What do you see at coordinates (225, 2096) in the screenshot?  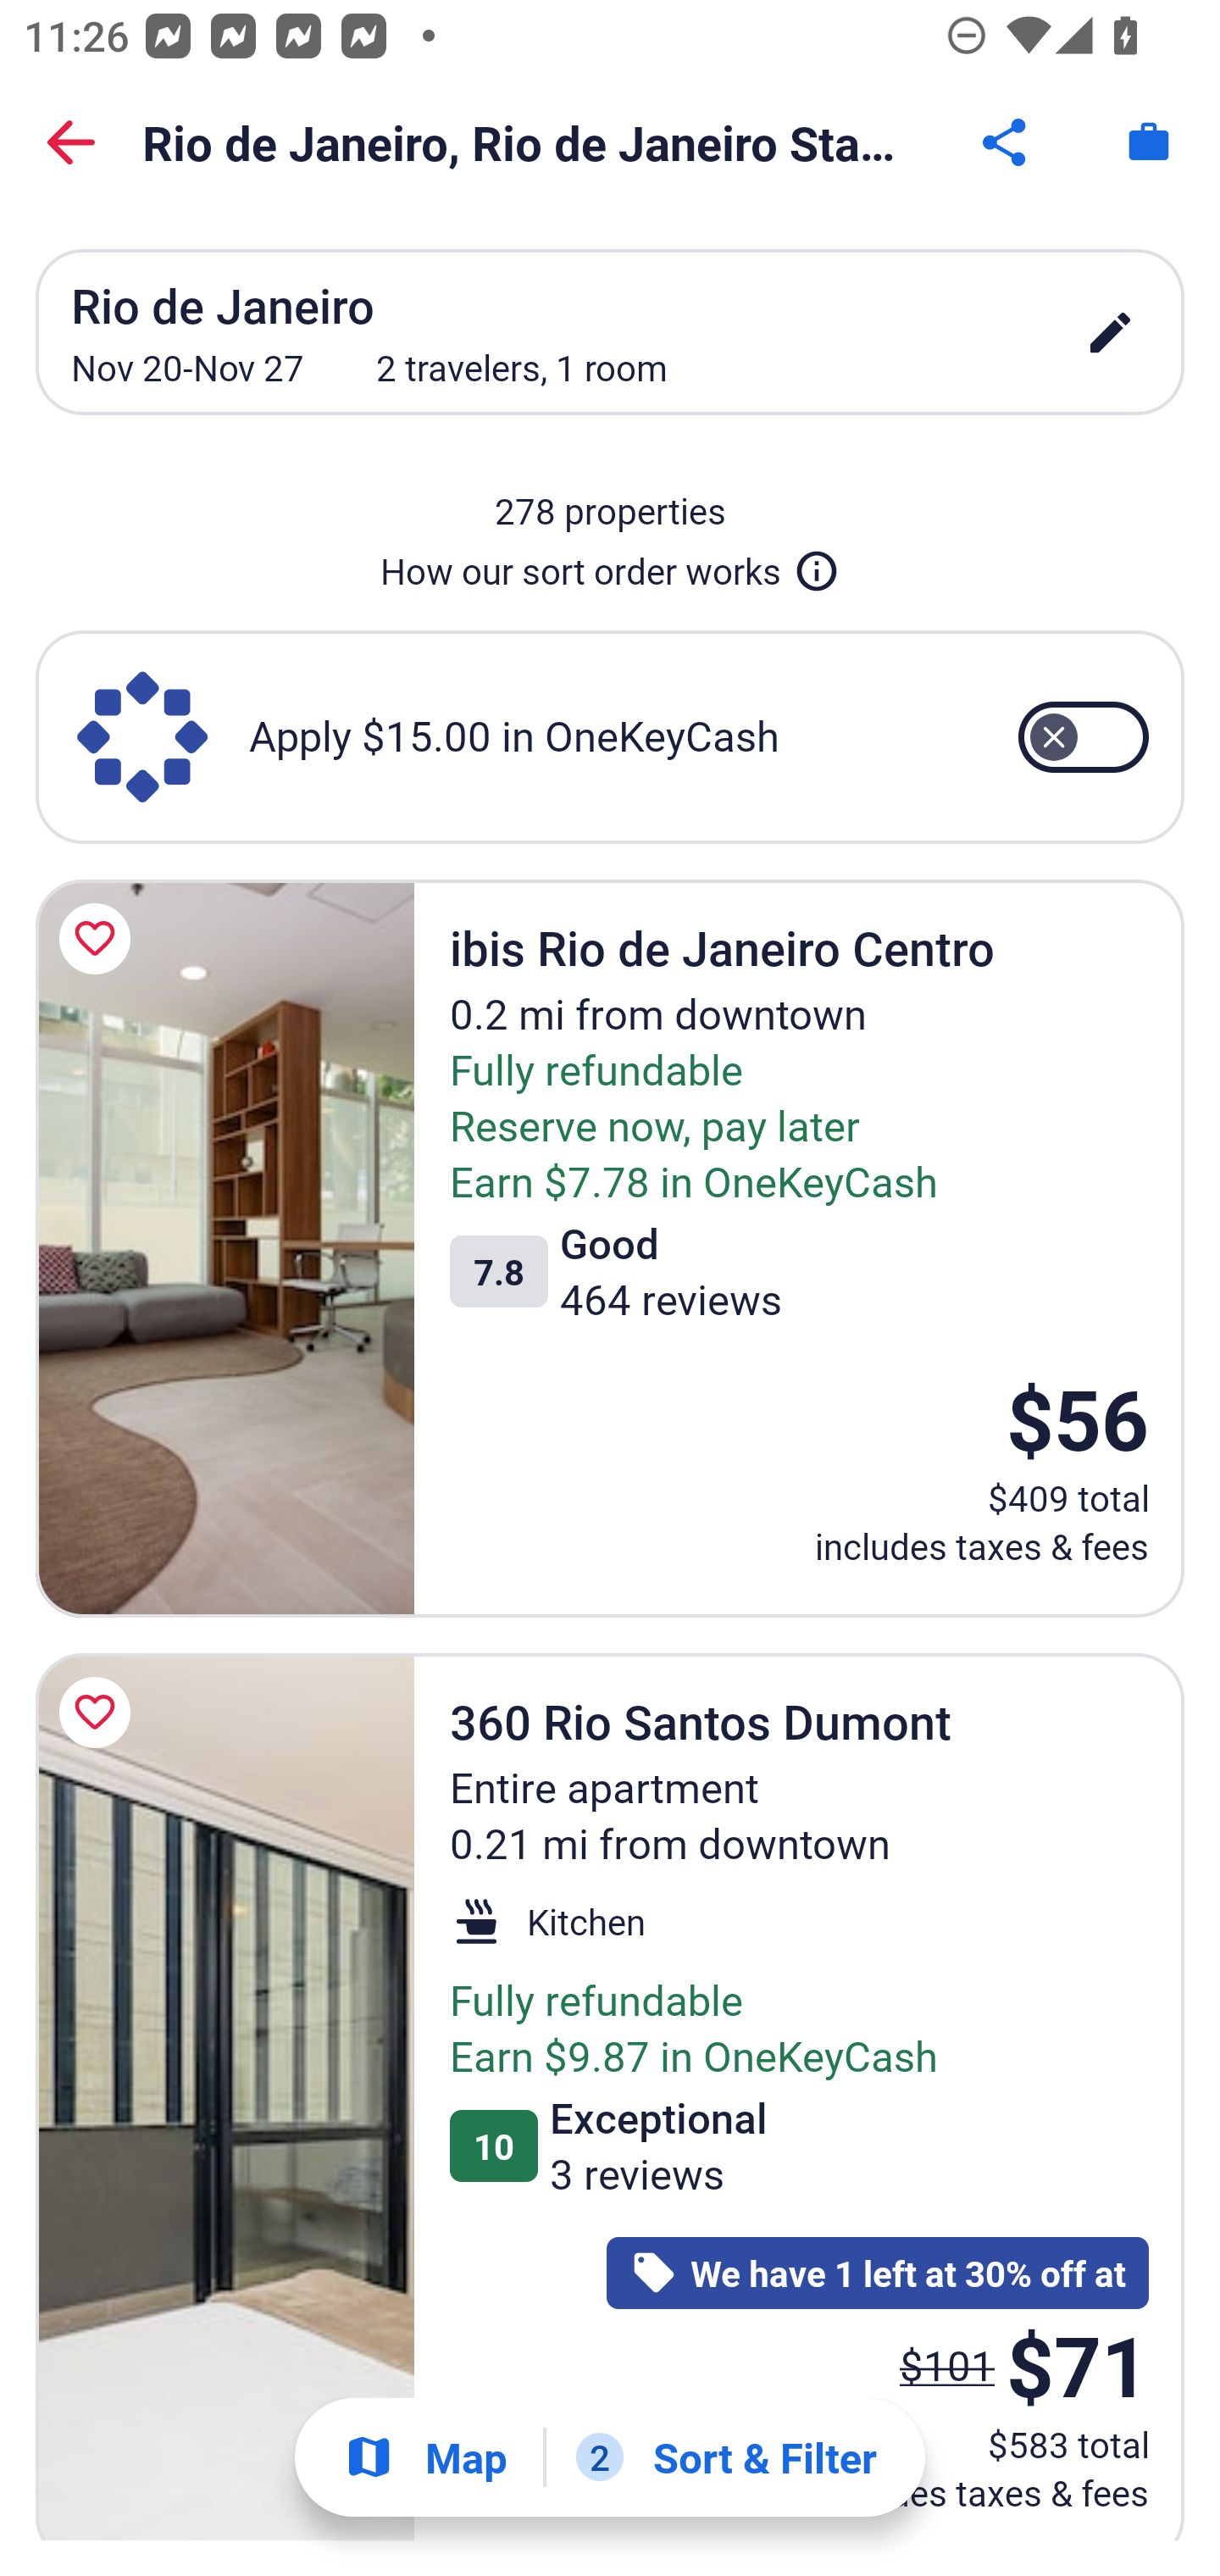 I see `360 Rio Santos Dumont` at bounding box center [225, 2096].